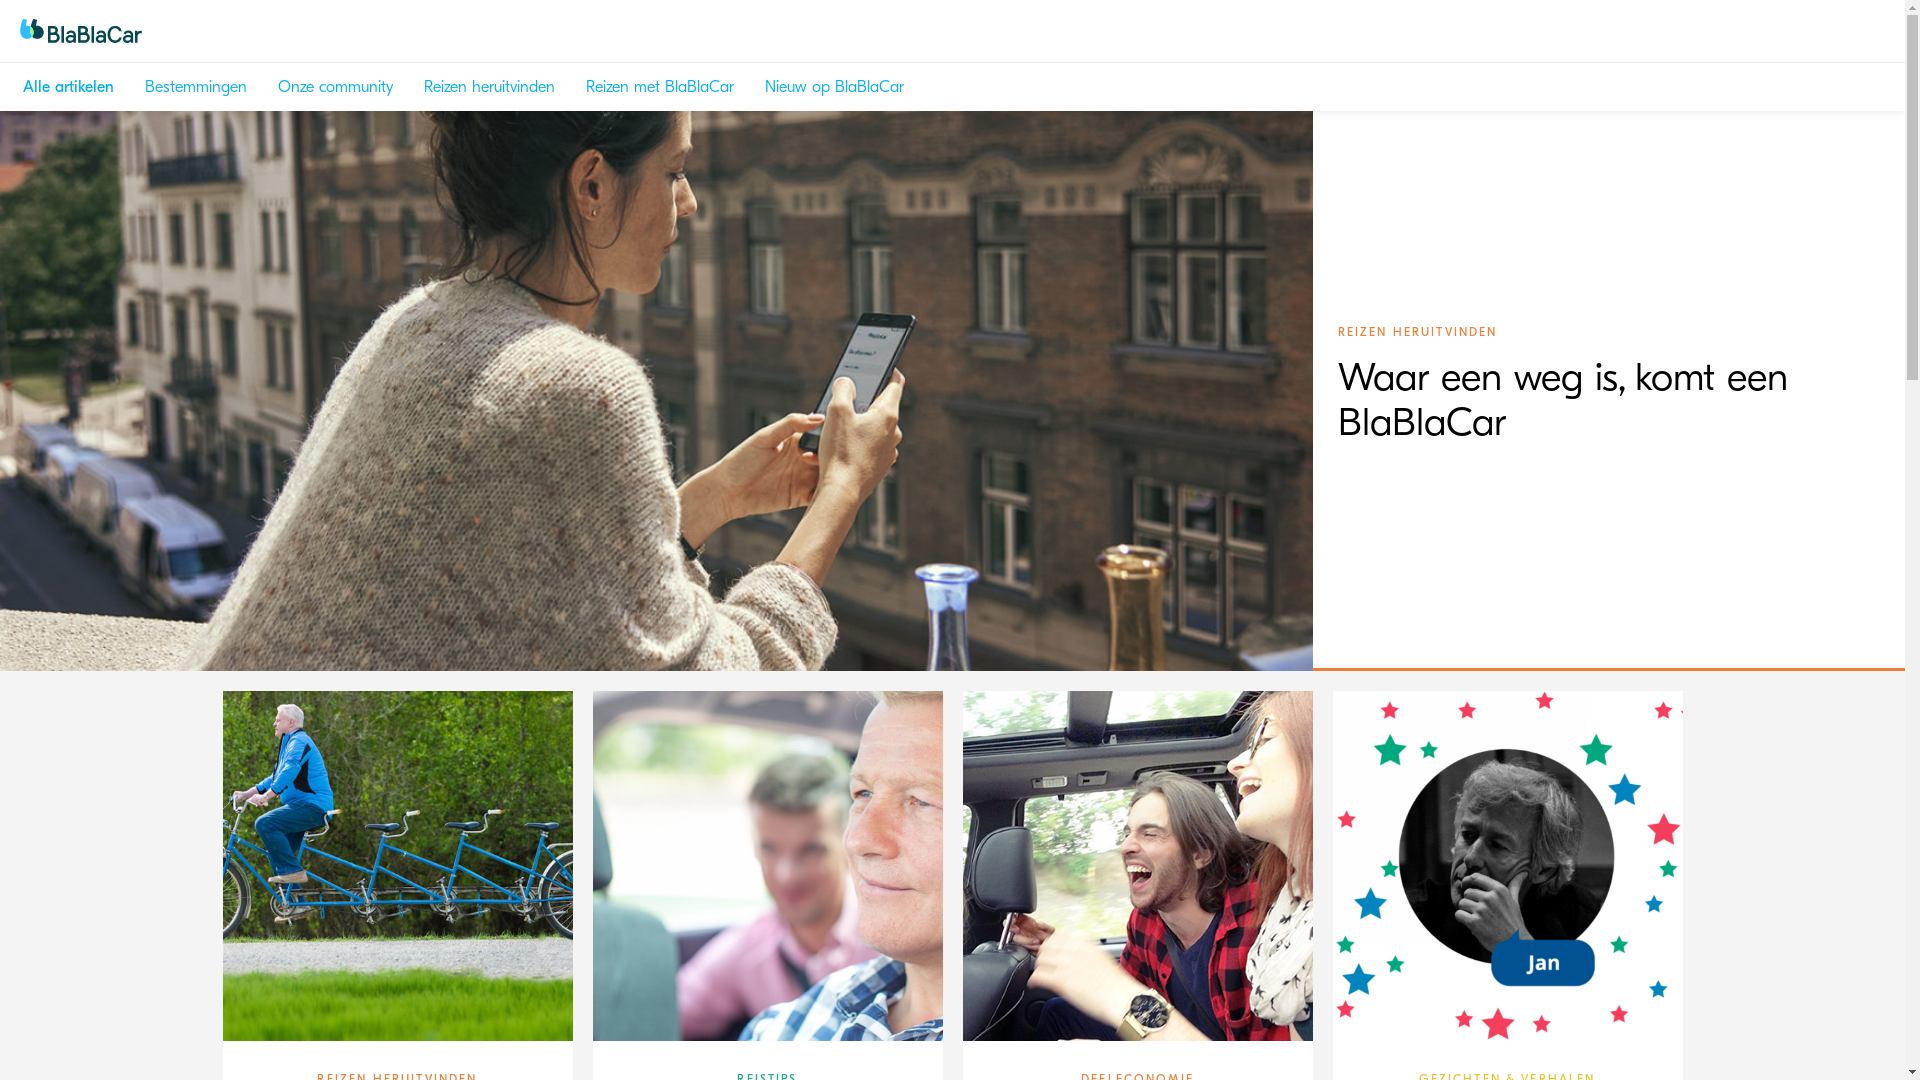 The height and width of the screenshot is (1080, 1920). I want to click on REIZEN HERUITVINDEN, so click(1412, 332).